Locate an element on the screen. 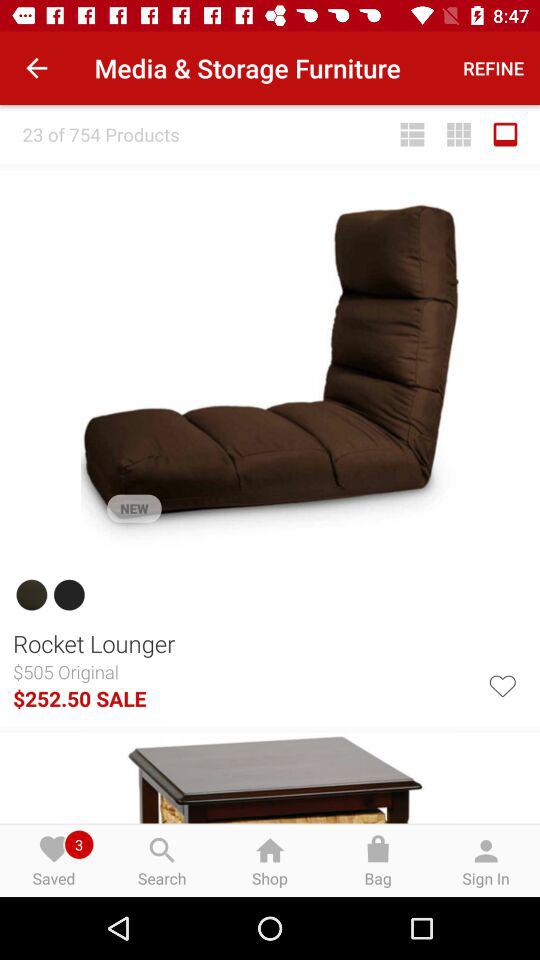 The image size is (540, 960). press icon to the right of 23 of 754 is located at coordinates (412, 134).